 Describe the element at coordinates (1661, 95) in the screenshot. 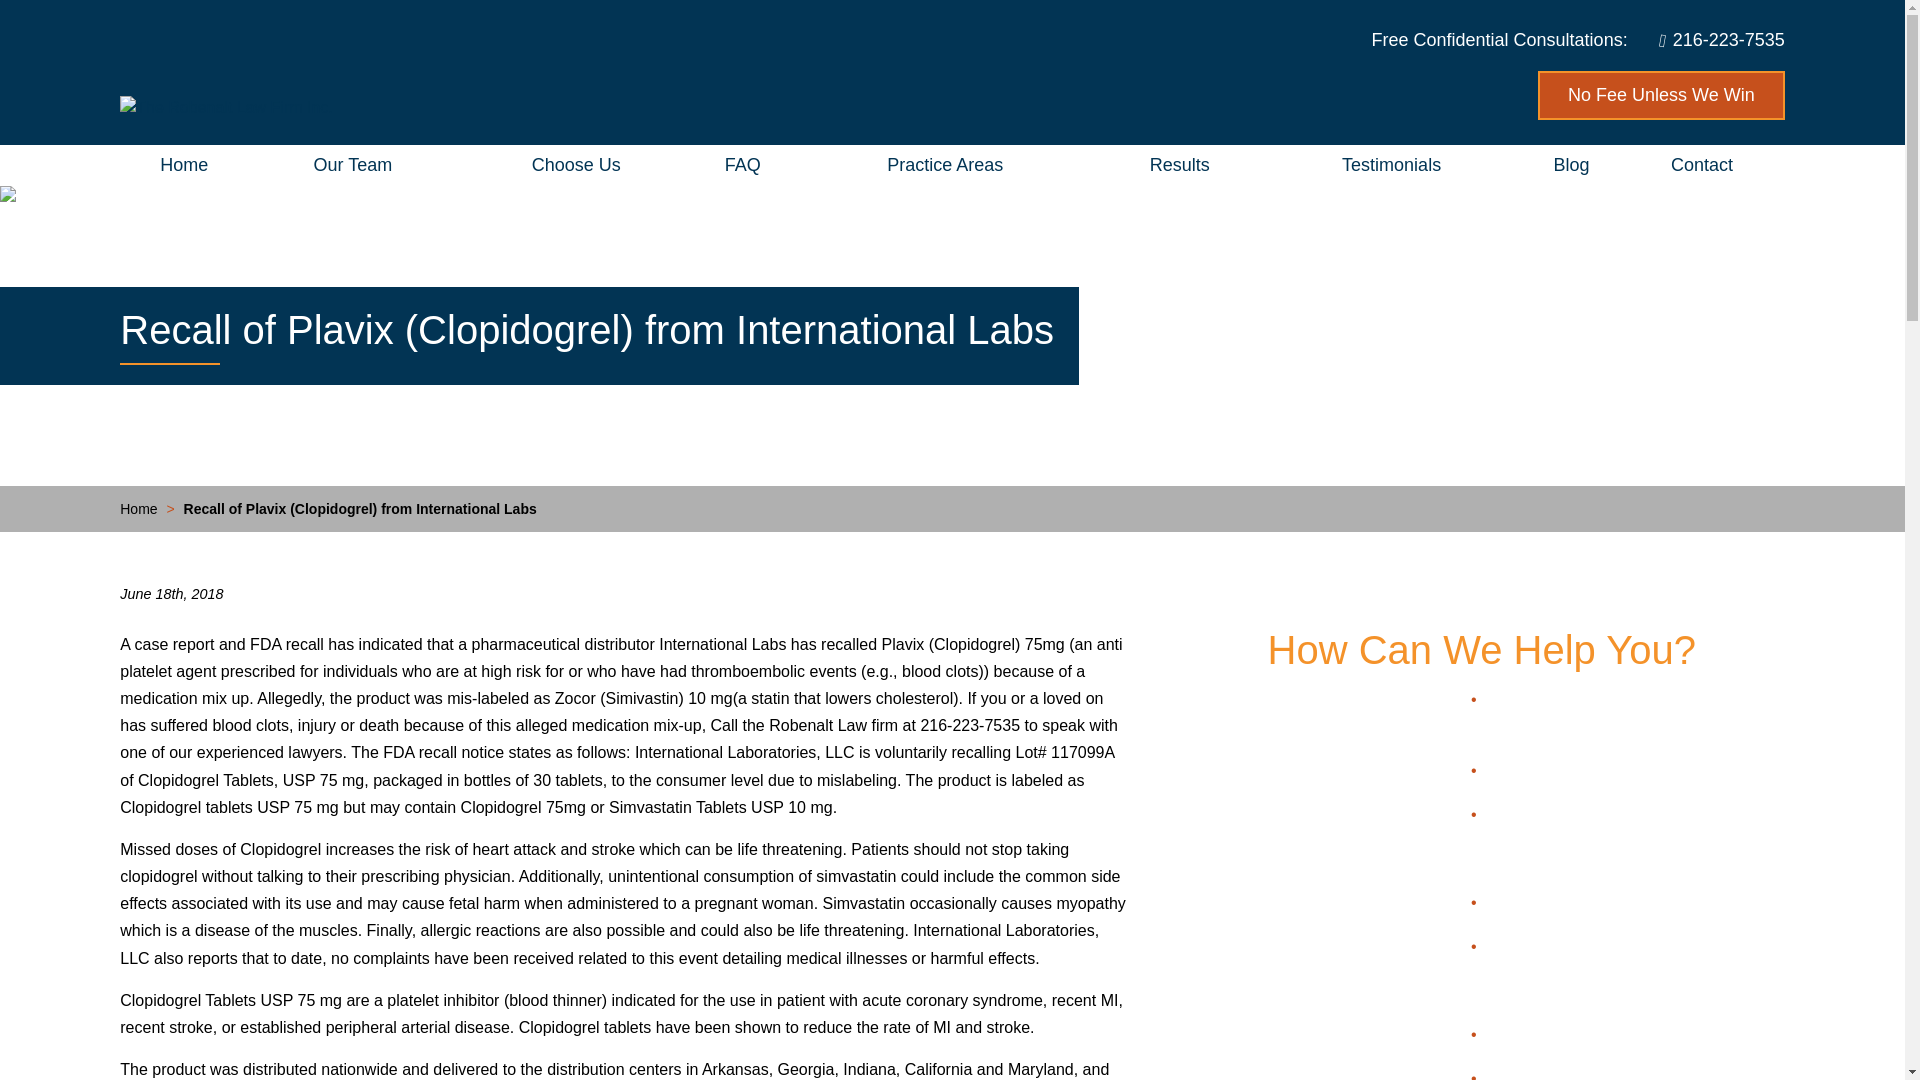

I see `No Fee Unless We Win` at that location.